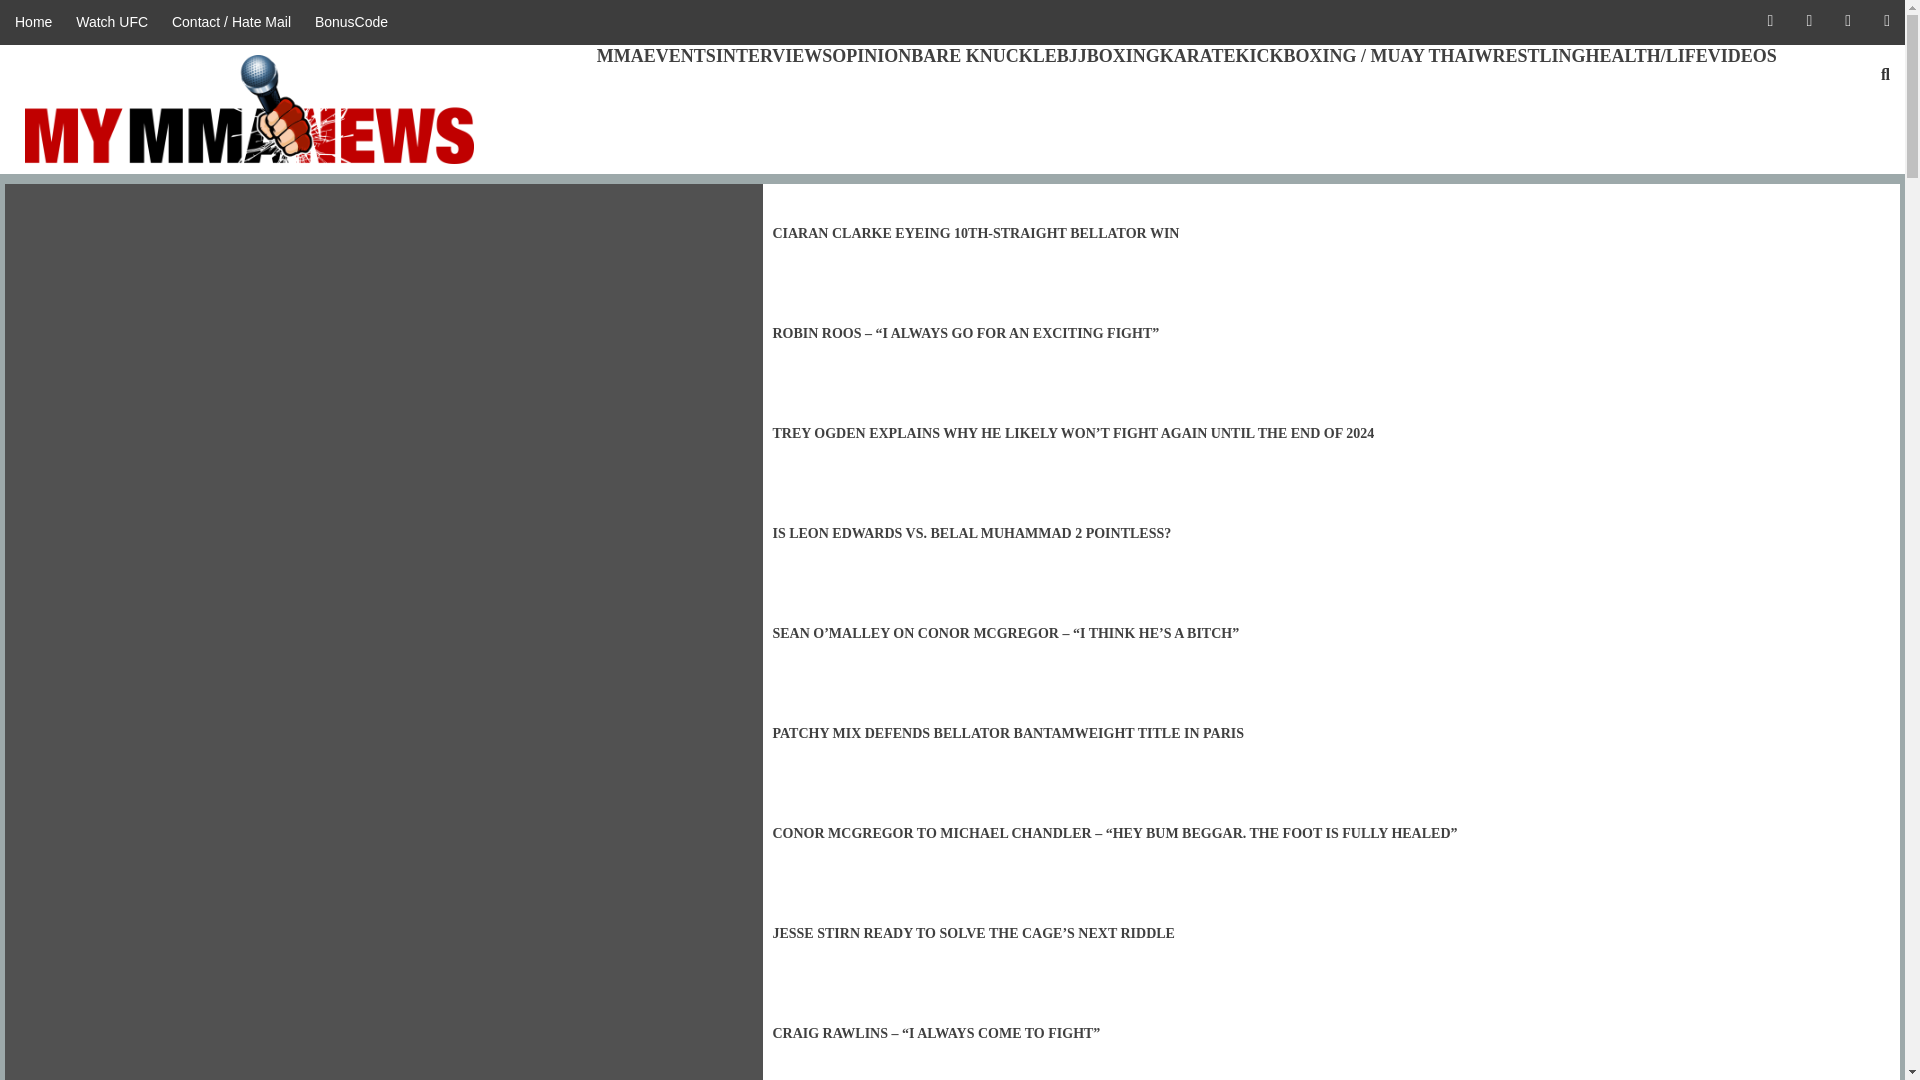 Image resolution: width=1920 pixels, height=1080 pixels. What do you see at coordinates (984, 56) in the screenshot?
I see `Bare Knuckle News` at bounding box center [984, 56].